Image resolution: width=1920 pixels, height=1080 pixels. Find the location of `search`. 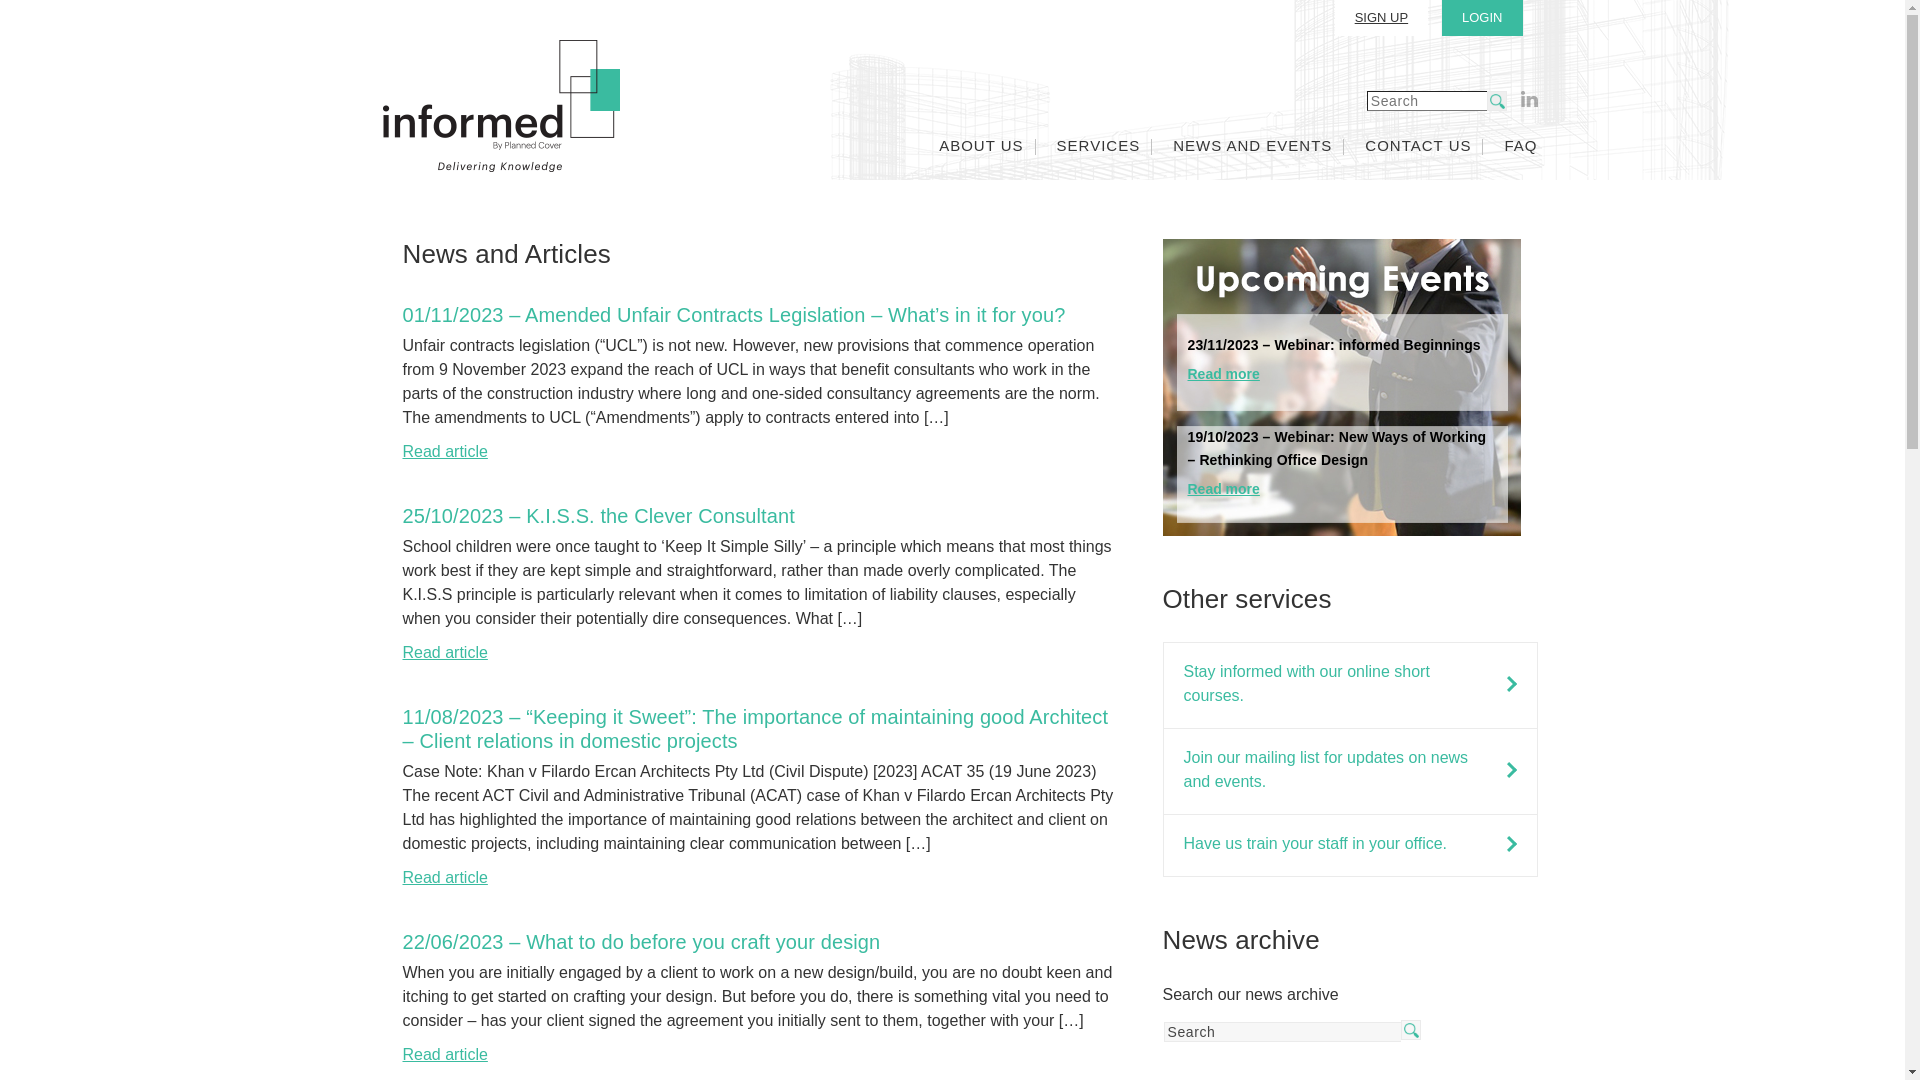

search is located at coordinates (1497, 101).